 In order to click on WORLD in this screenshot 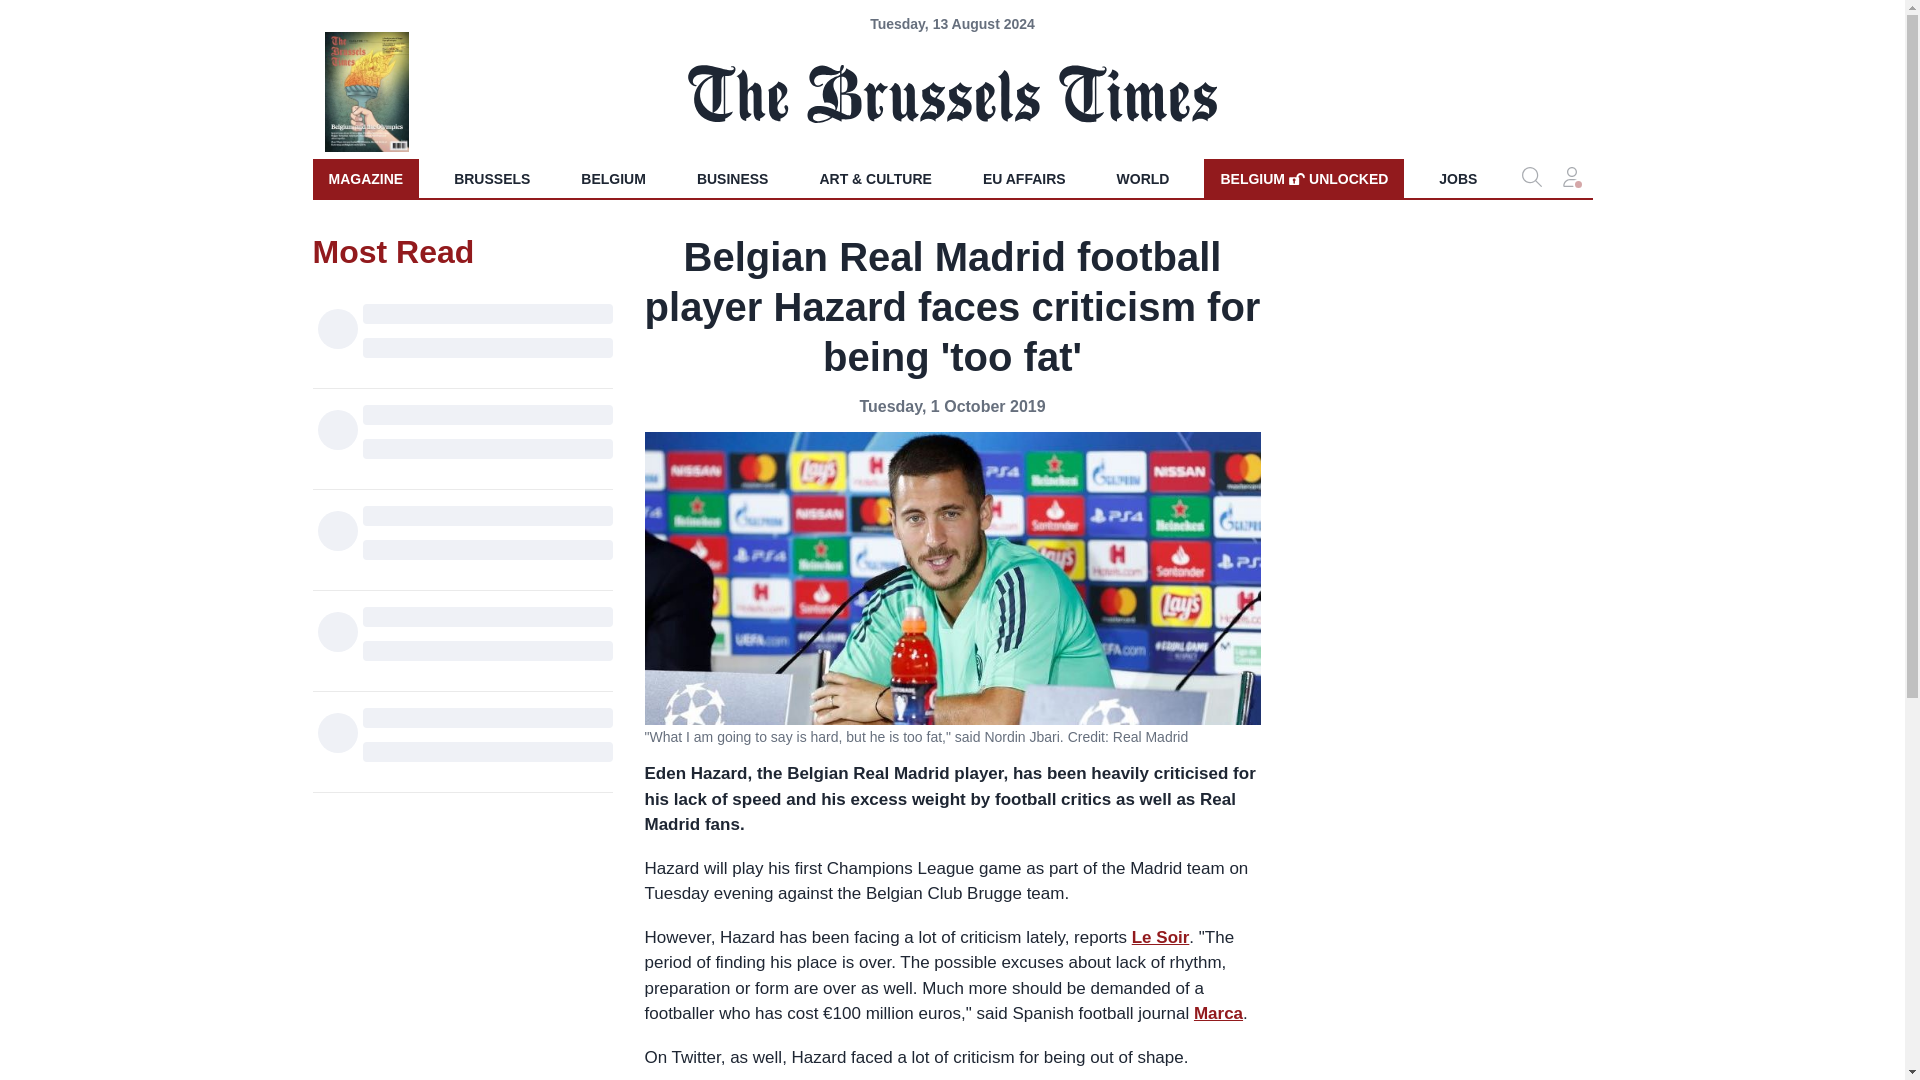, I will do `click(1218, 1013)`.